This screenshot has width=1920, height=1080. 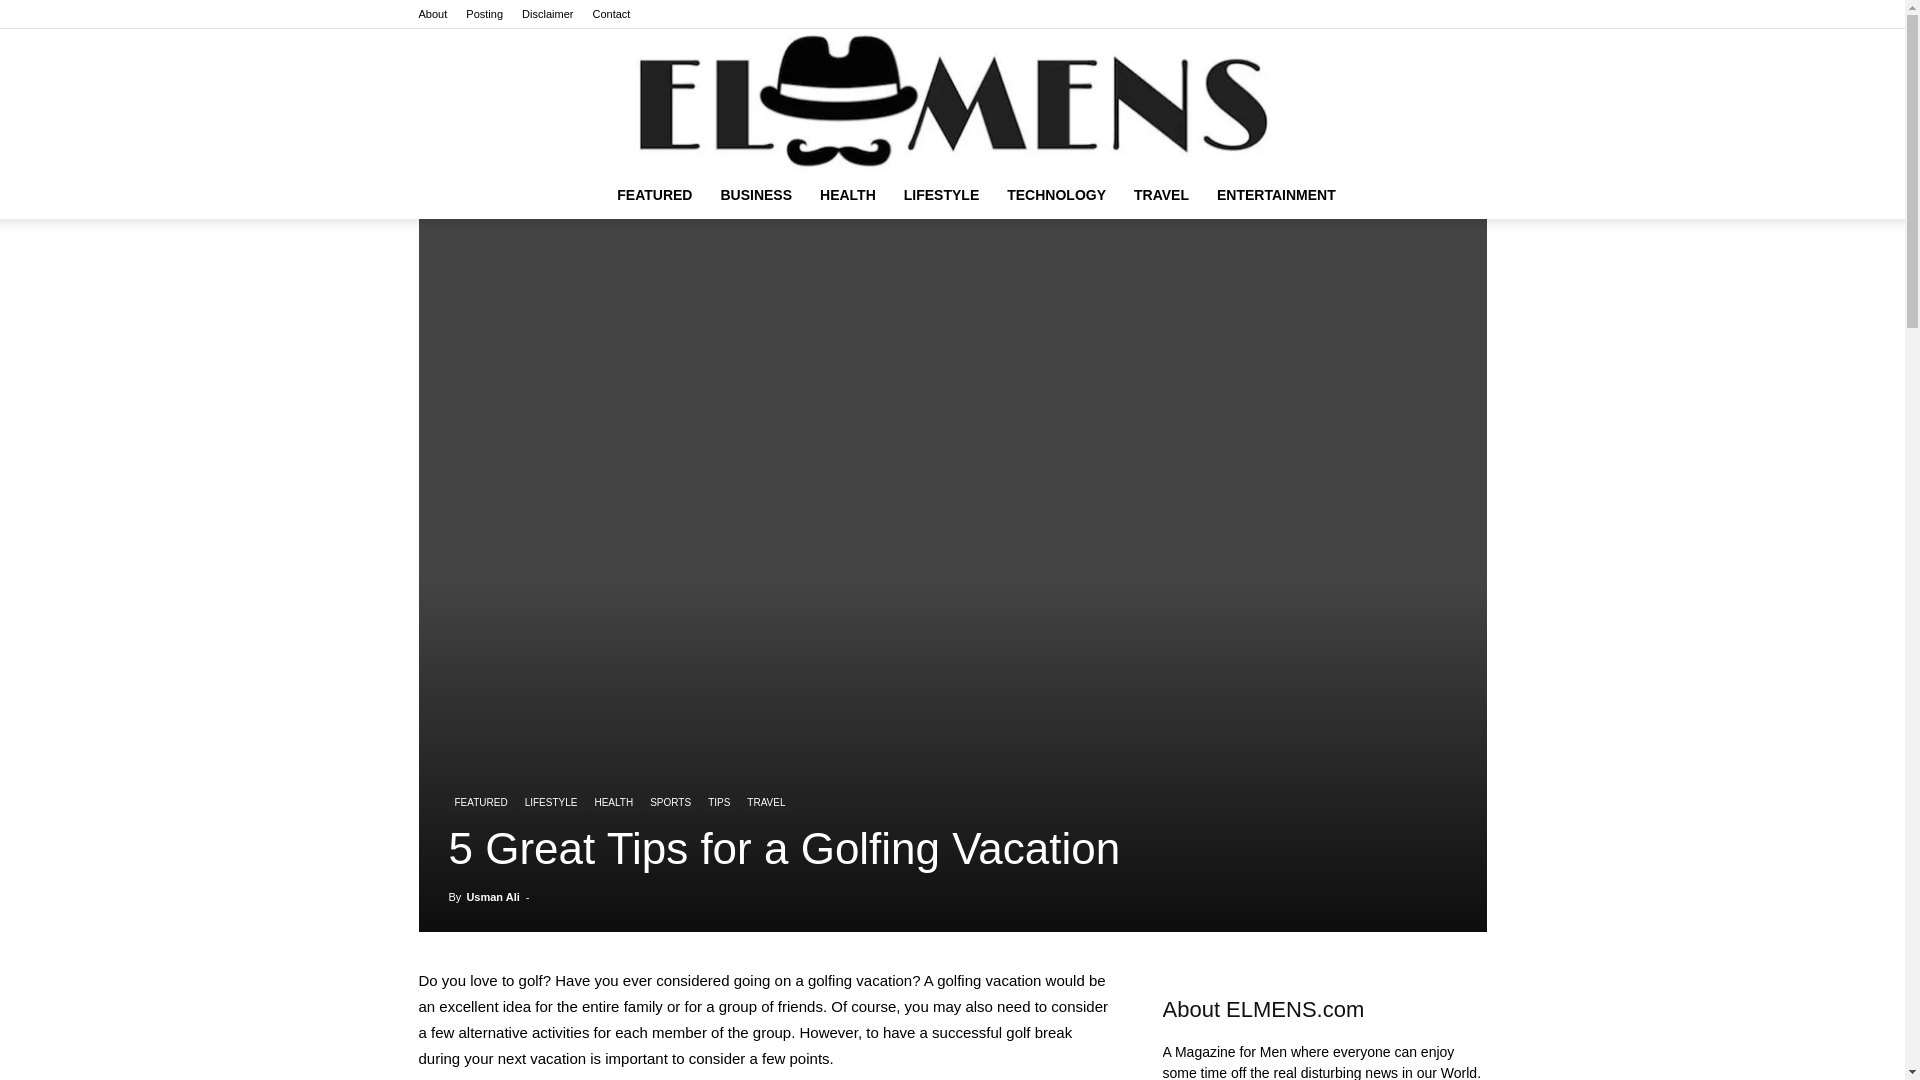 What do you see at coordinates (941, 194) in the screenshot?
I see `LIFESTYLE` at bounding box center [941, 194].